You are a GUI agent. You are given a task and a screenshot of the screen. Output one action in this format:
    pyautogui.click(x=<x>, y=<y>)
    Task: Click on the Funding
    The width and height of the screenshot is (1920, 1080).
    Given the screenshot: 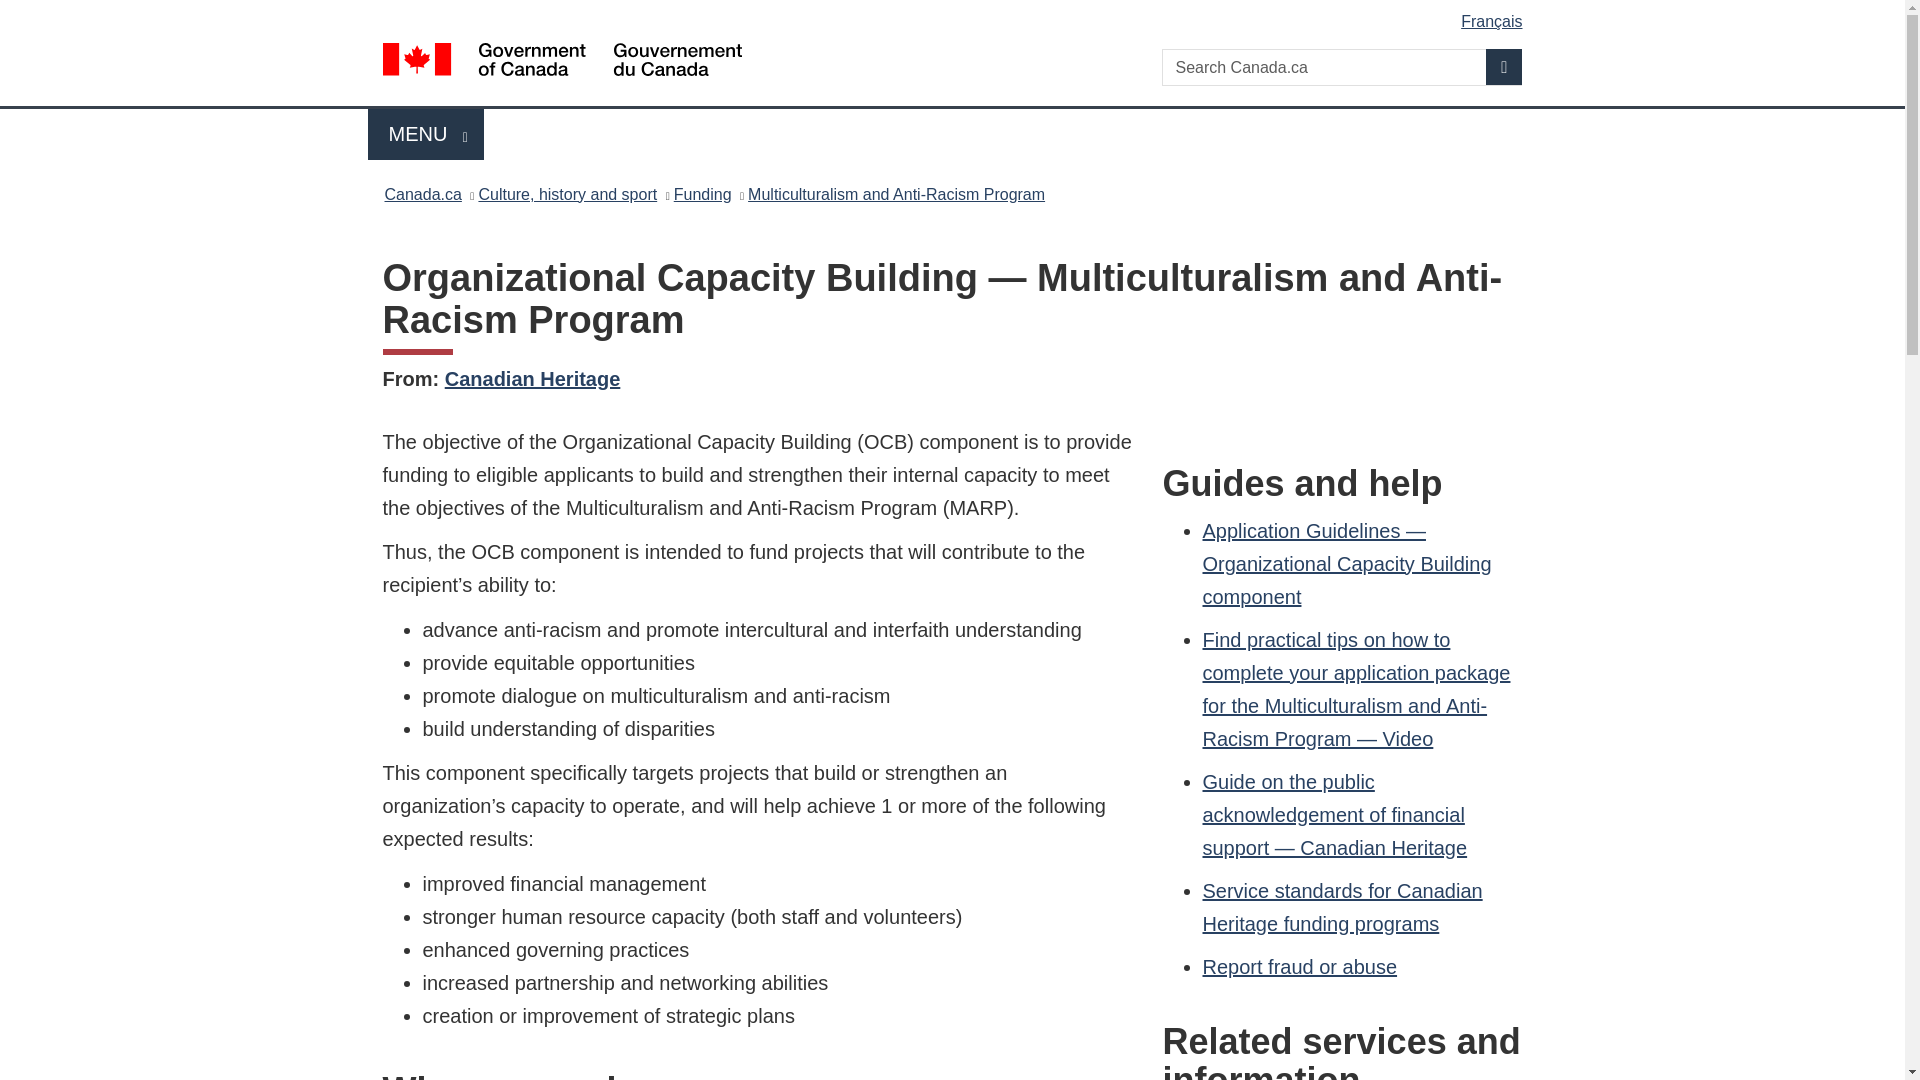 What is the action you would take?
    pyautogui.click(x=426, y=134)
    